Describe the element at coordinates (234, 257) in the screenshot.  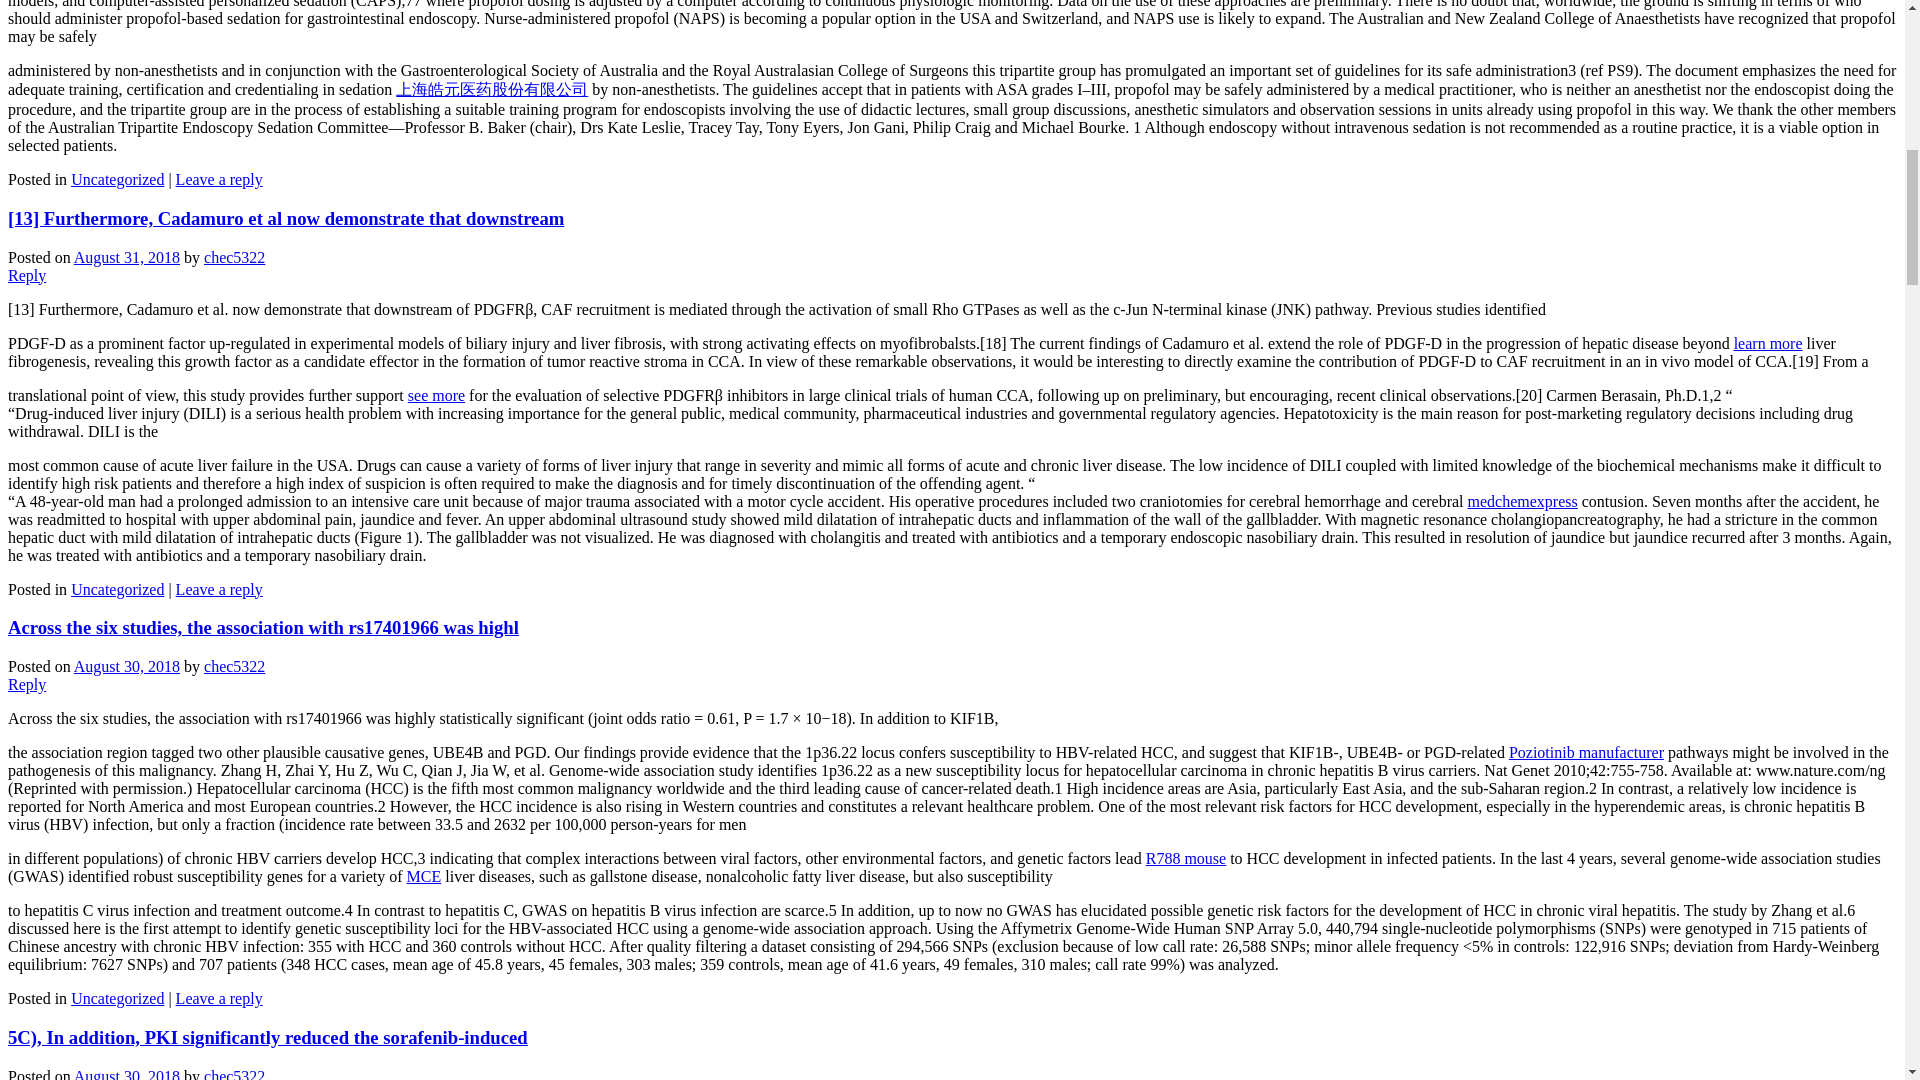
I see `chec5322` at that location.